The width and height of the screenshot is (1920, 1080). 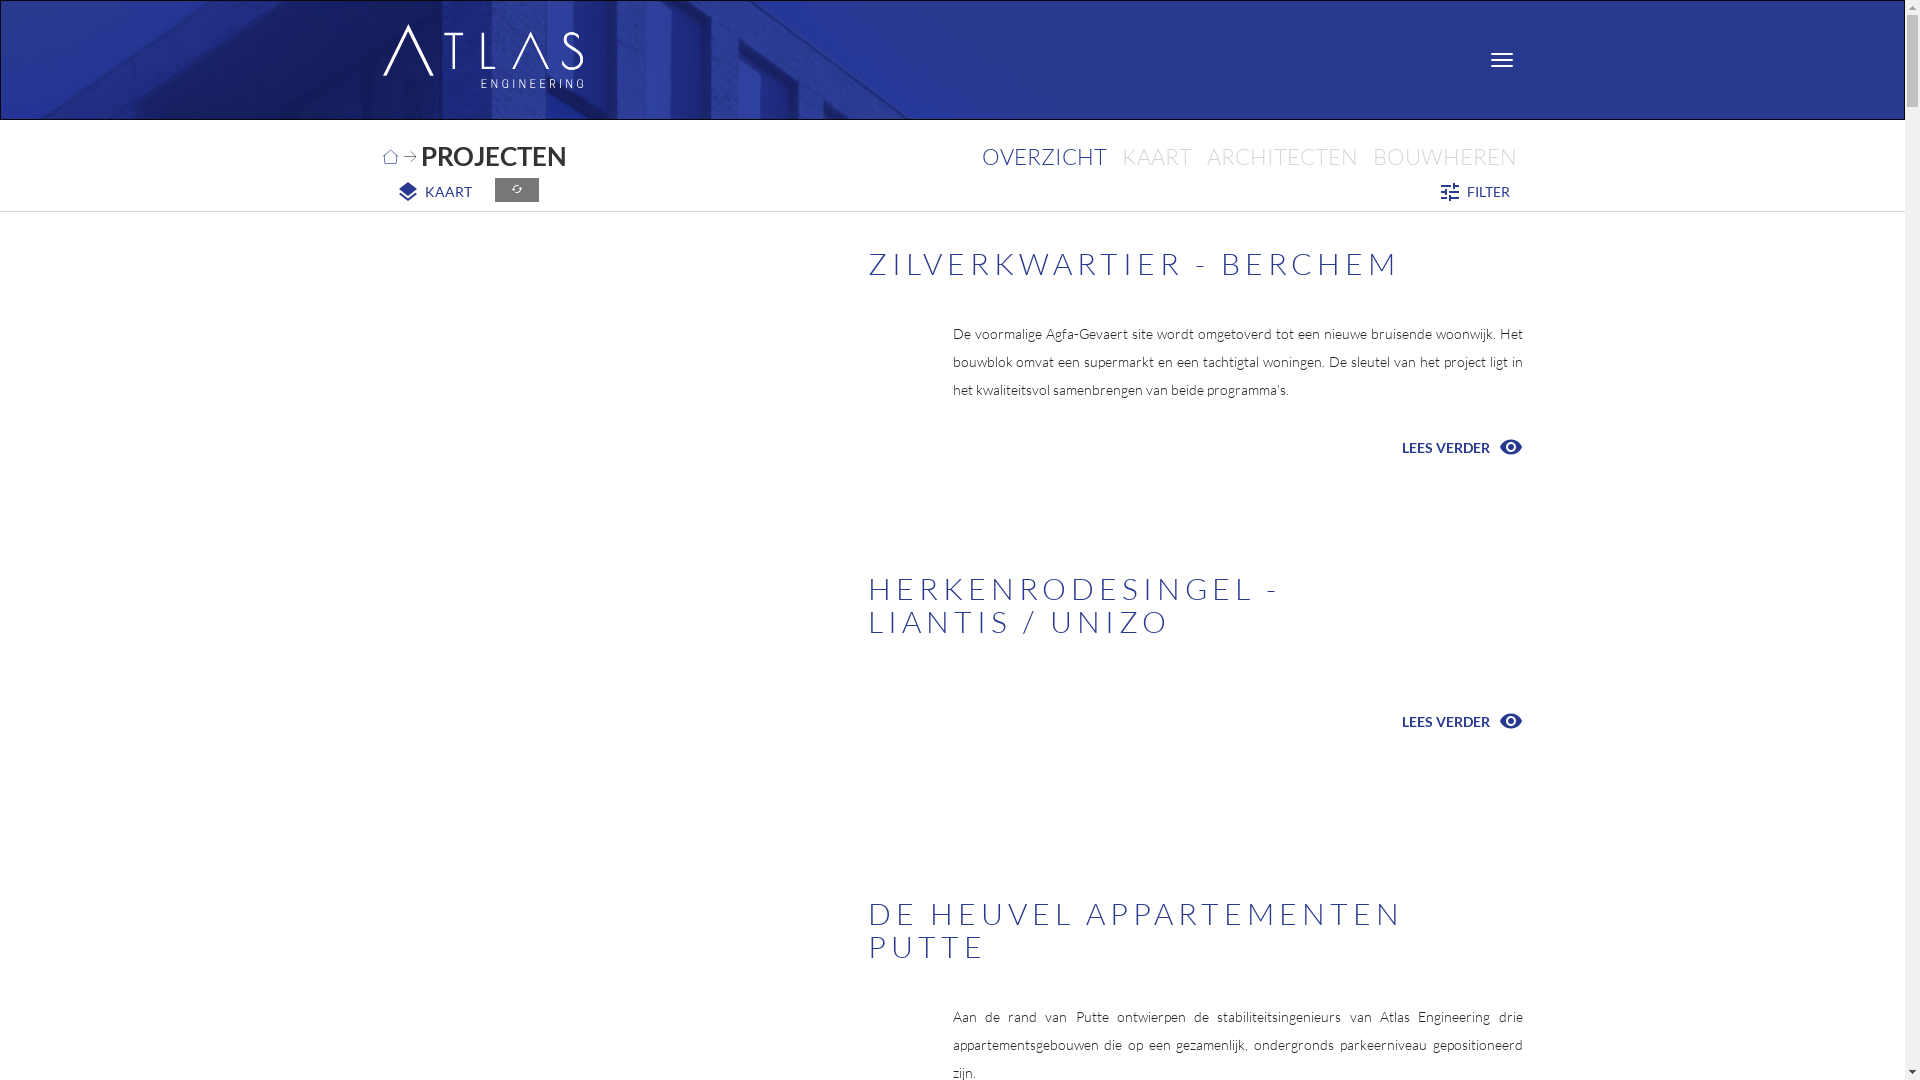 I want to click on KAART, so click(x=1156, y=156).